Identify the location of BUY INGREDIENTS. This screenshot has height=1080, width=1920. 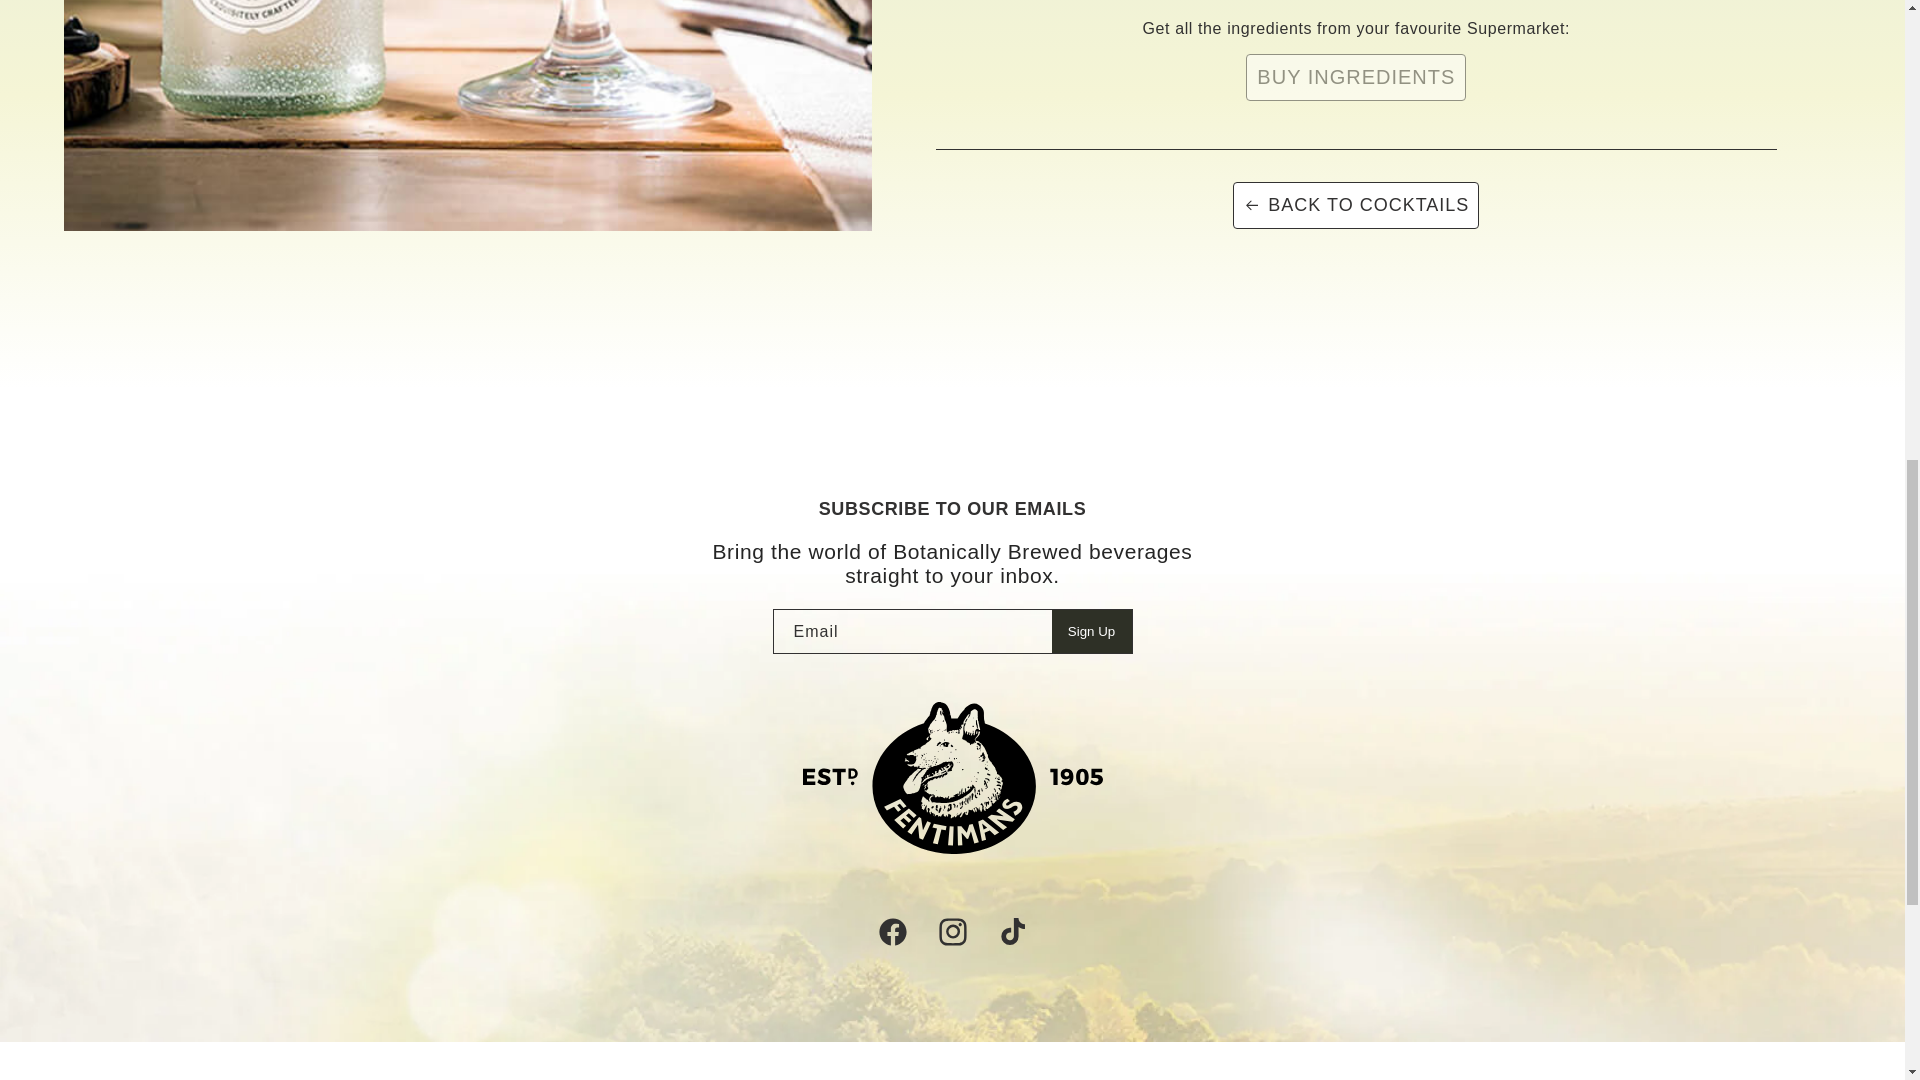
(1356, 78).